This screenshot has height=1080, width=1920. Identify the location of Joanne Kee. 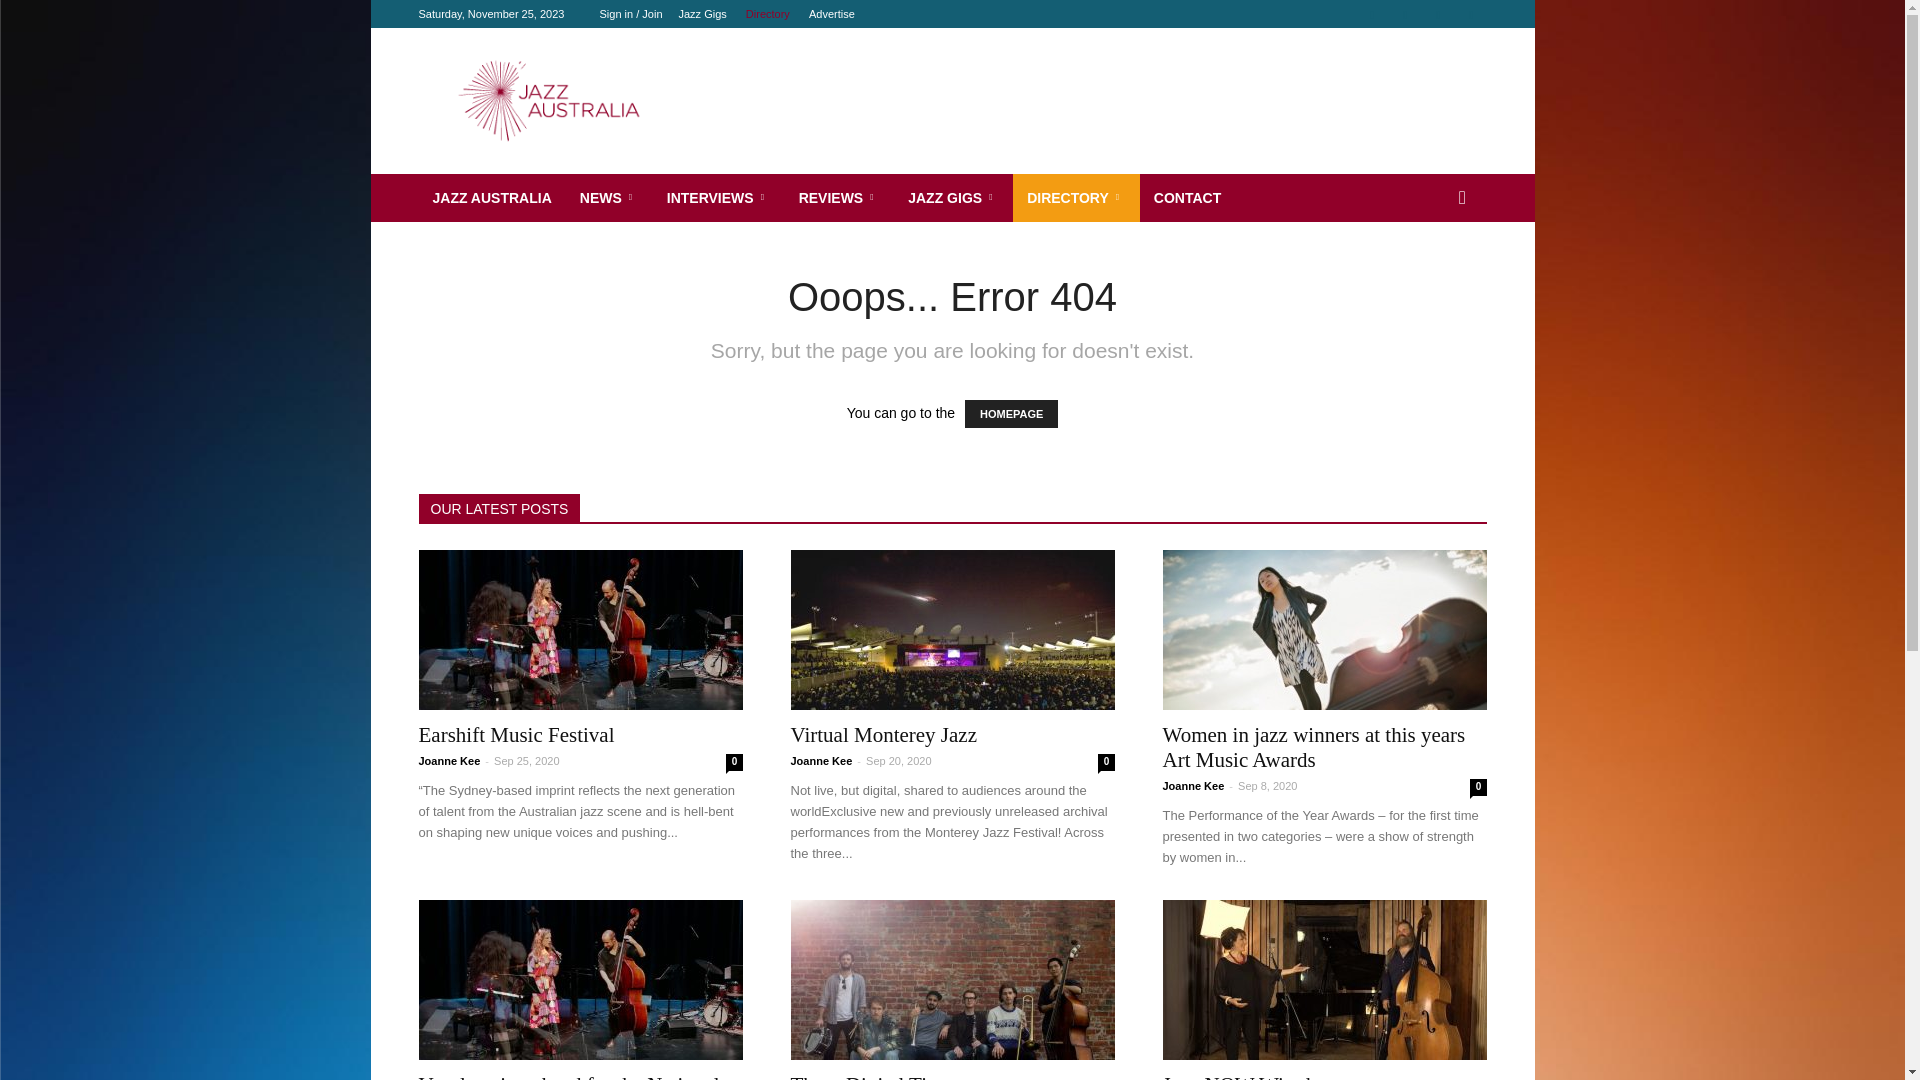
(821, 761).